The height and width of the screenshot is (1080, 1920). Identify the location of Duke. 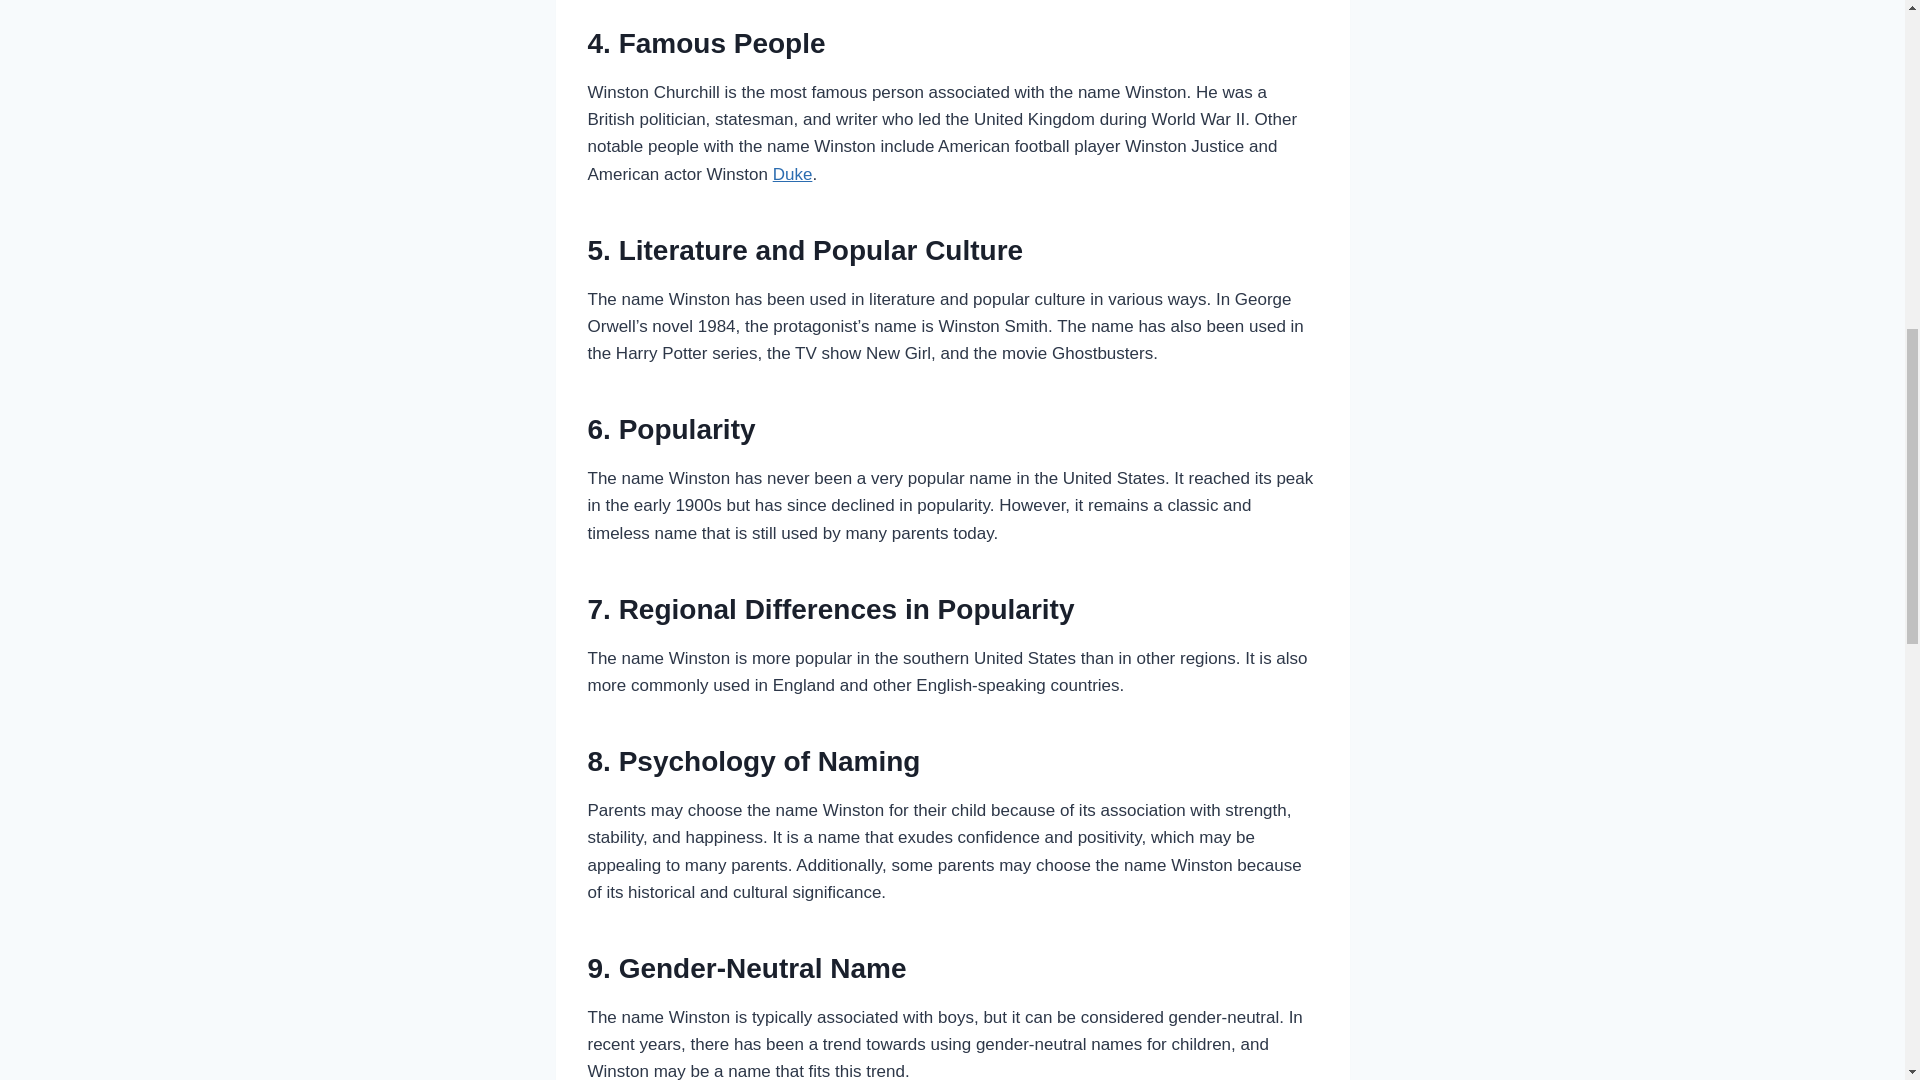
(792, 174).